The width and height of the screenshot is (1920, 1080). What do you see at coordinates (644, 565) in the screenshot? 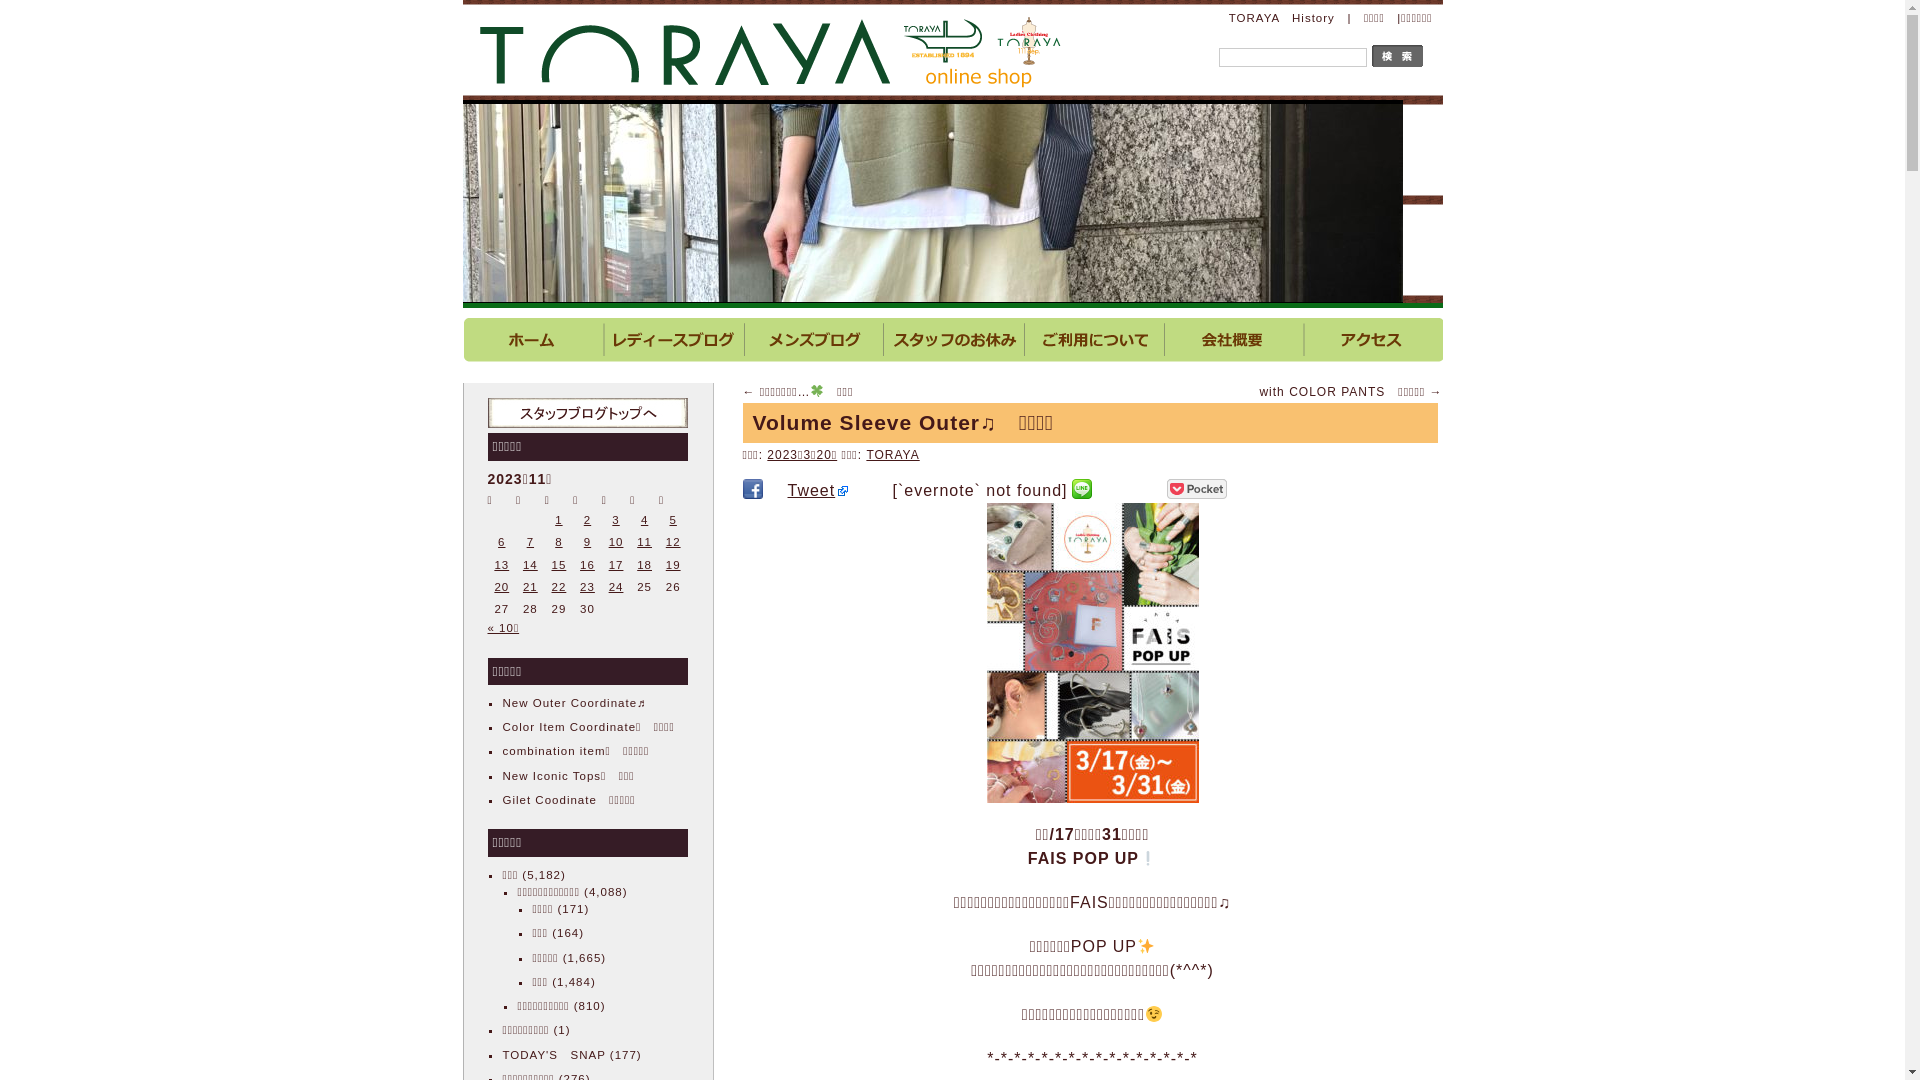
I see `18` at bounding box center [644, 565].